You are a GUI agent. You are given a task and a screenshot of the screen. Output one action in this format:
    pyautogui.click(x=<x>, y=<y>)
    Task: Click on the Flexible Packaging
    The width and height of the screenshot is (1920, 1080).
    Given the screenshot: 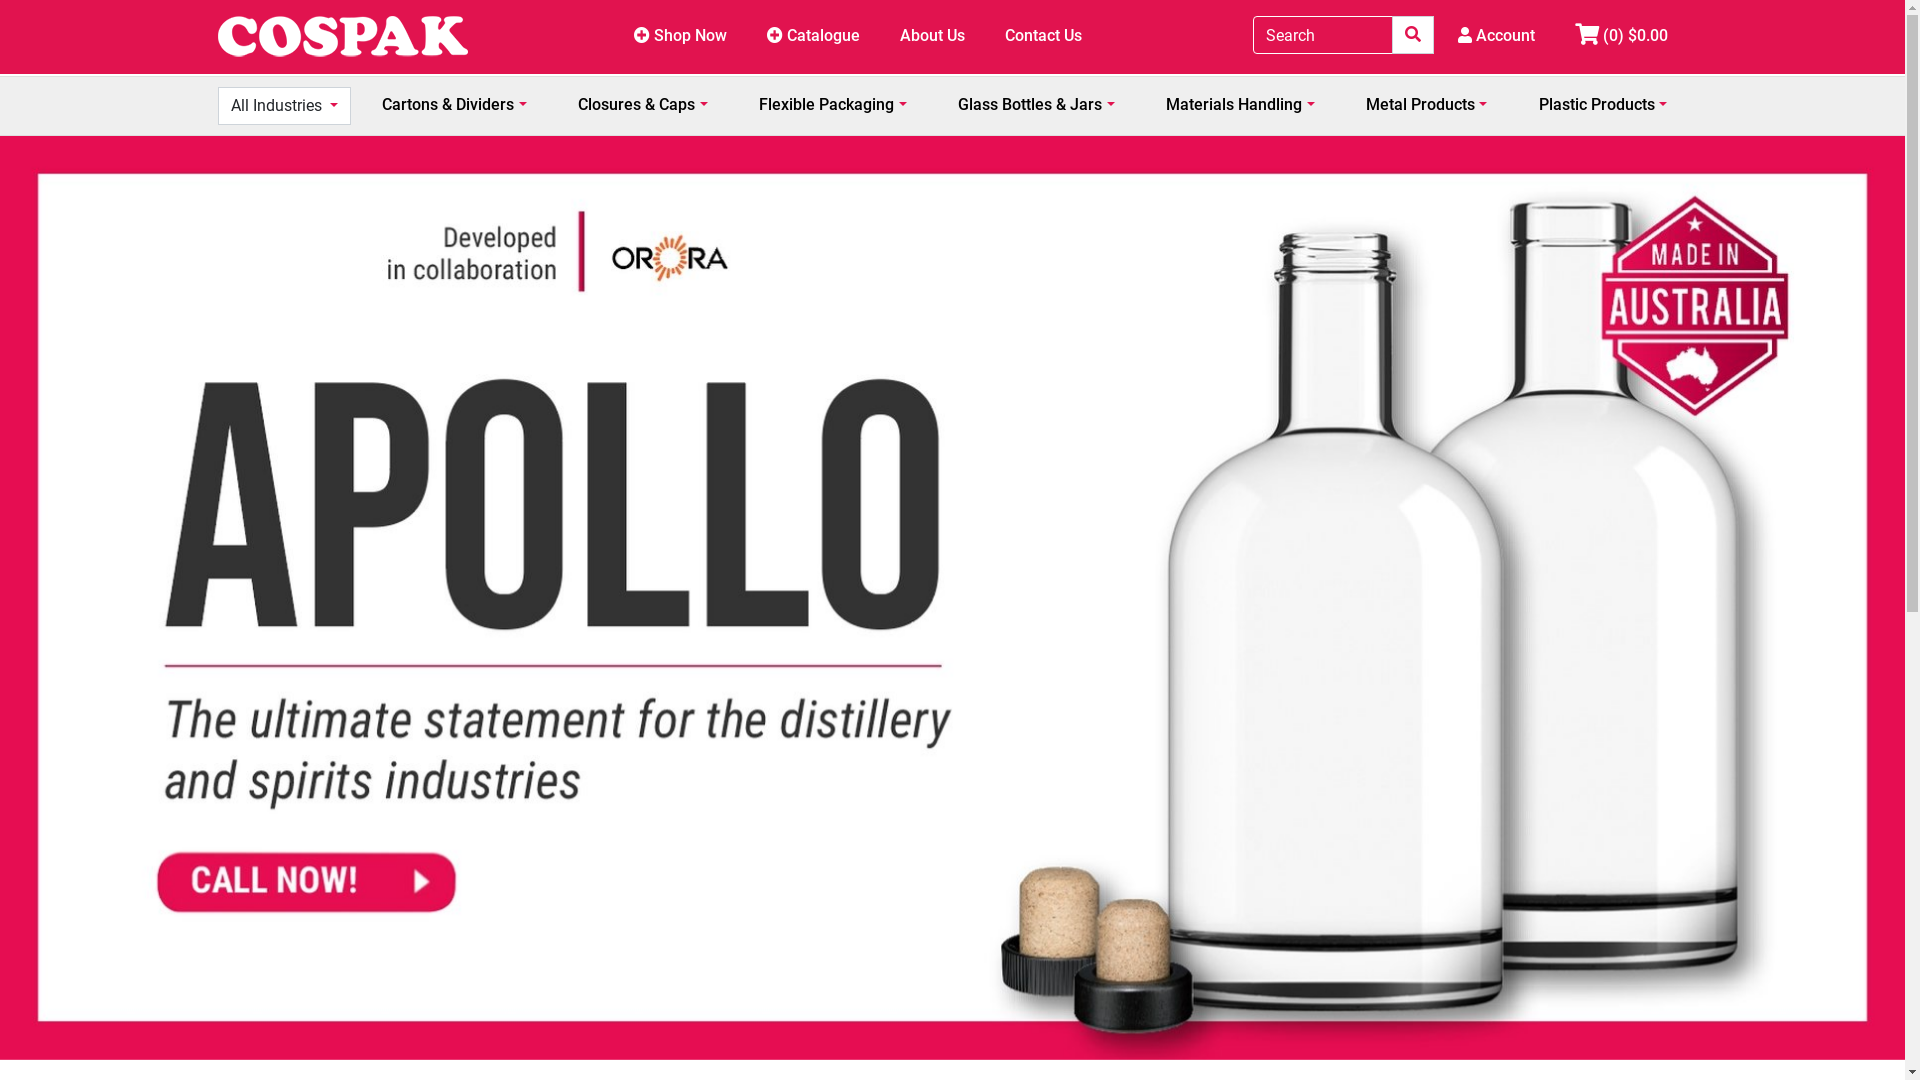 What is the action you would take?
    pyautogui.click(x=832, y=106)
    